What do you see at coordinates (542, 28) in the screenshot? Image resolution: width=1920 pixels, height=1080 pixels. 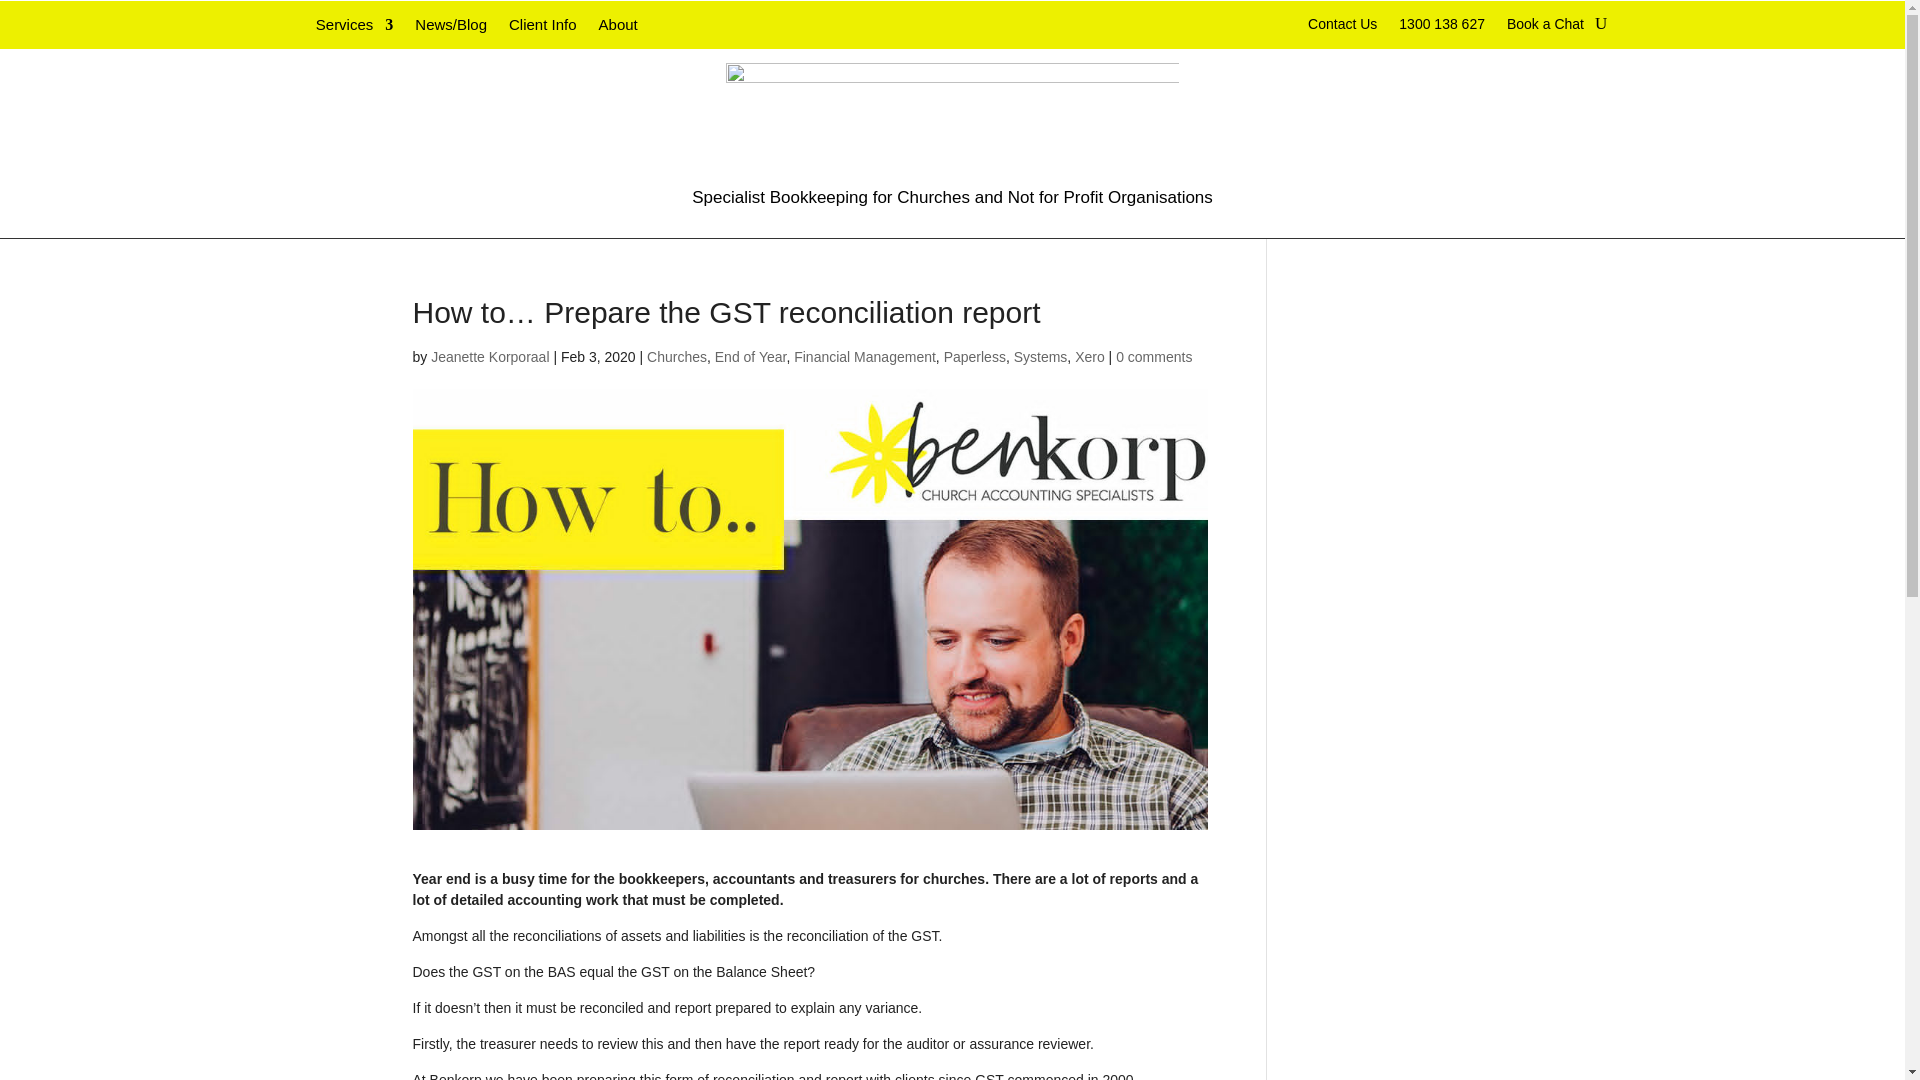 I see `Client Info` at bounding box center [542, 28].